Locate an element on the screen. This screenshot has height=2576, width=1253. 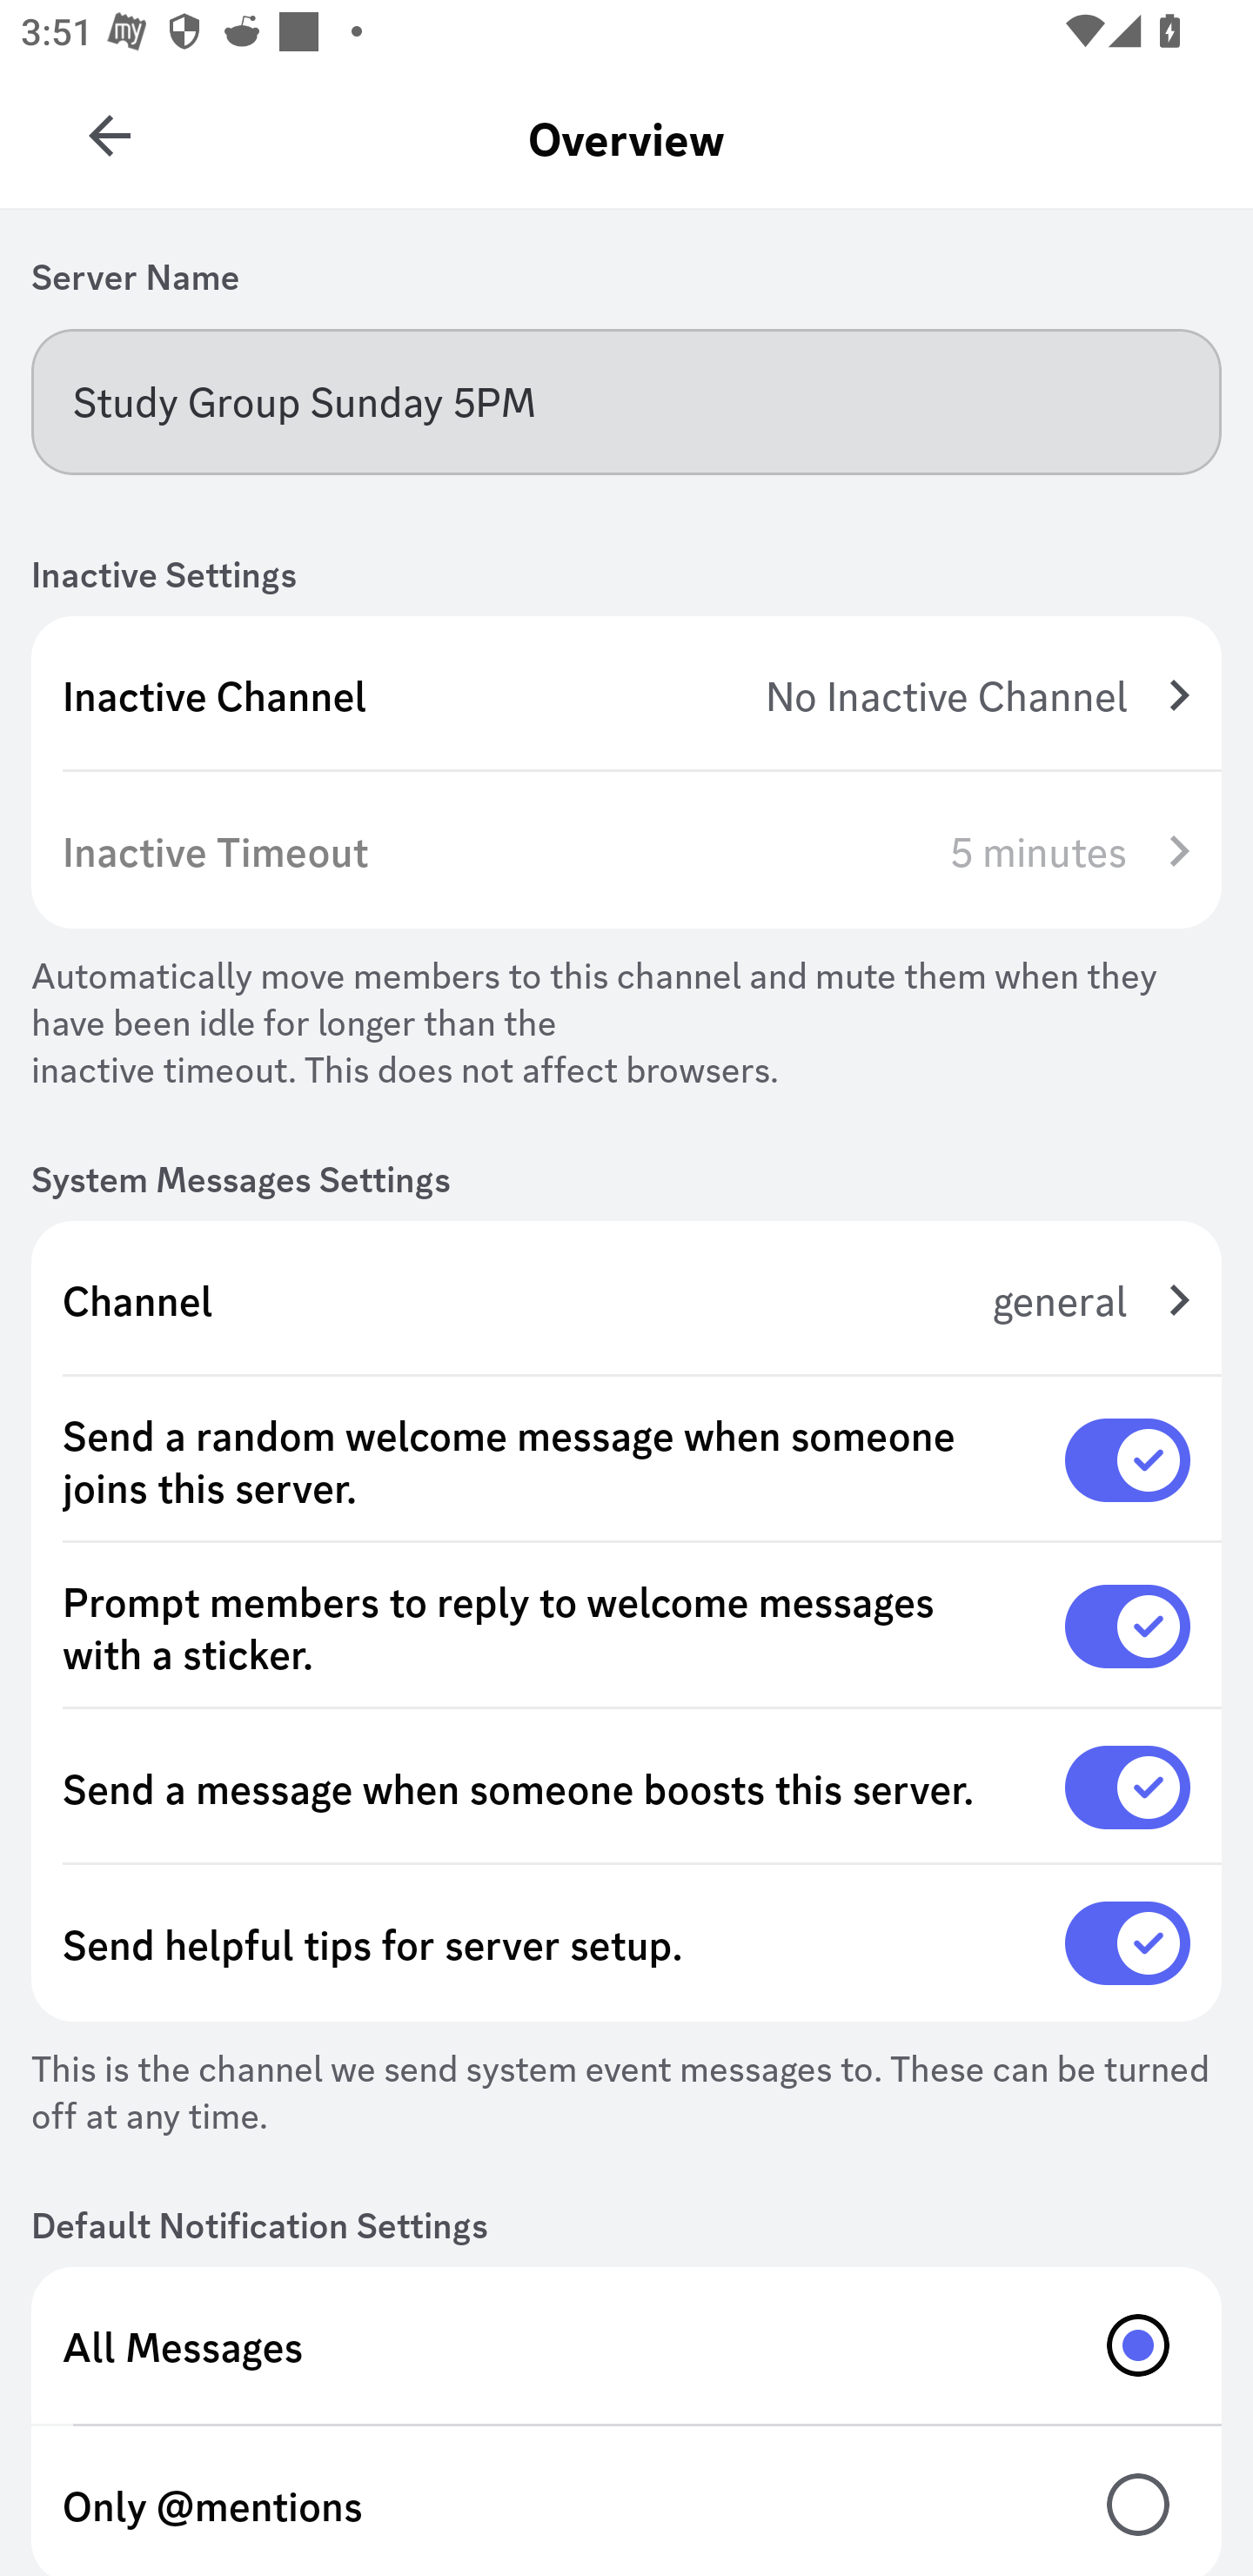
on is located at coordinates (1128, 1460).